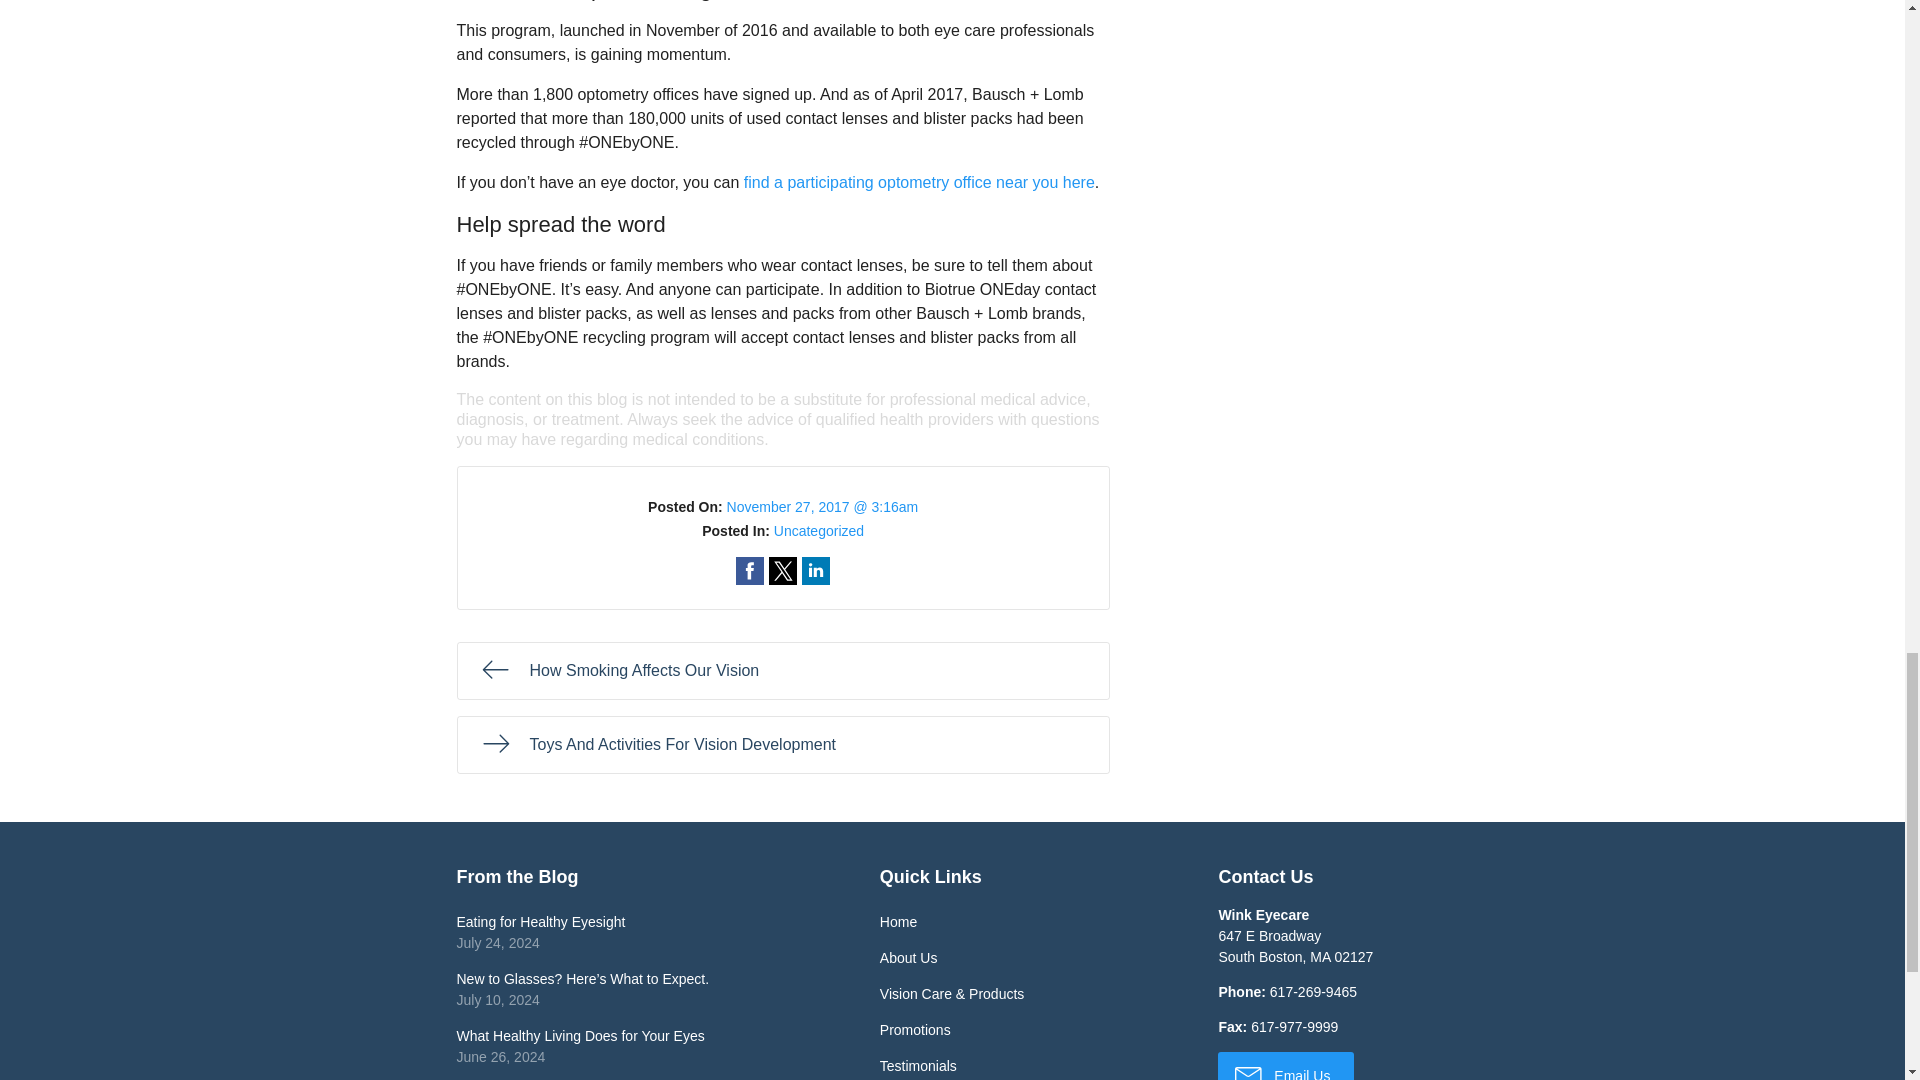 Image resolution: width=1920 pixels, height=1080 pixels. What do you see at coordinates (818, 530) in the screenshot?
I see `Uncategorized` at bounding box center [818, 530].